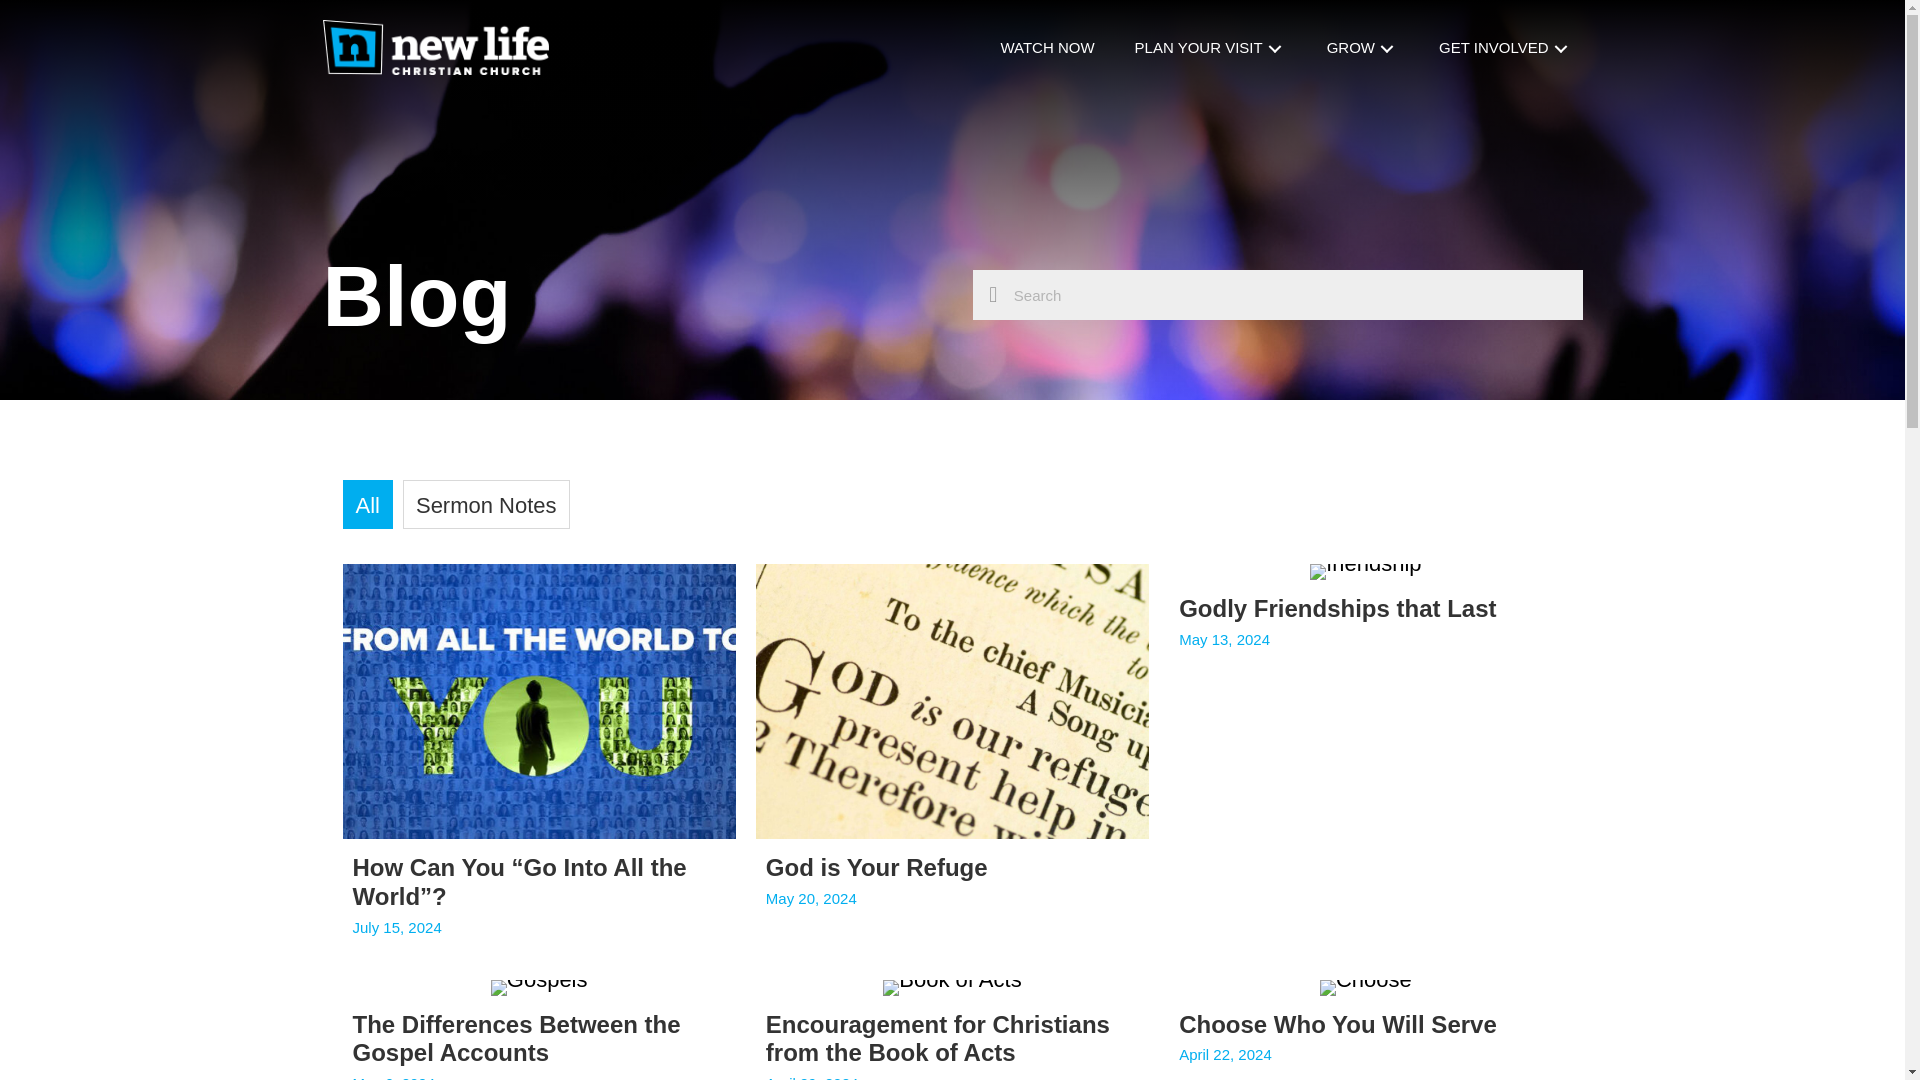 The width and height of the screenshot is (1920, 1080). I want to click on WATCH NOW, so click(1047, 49).